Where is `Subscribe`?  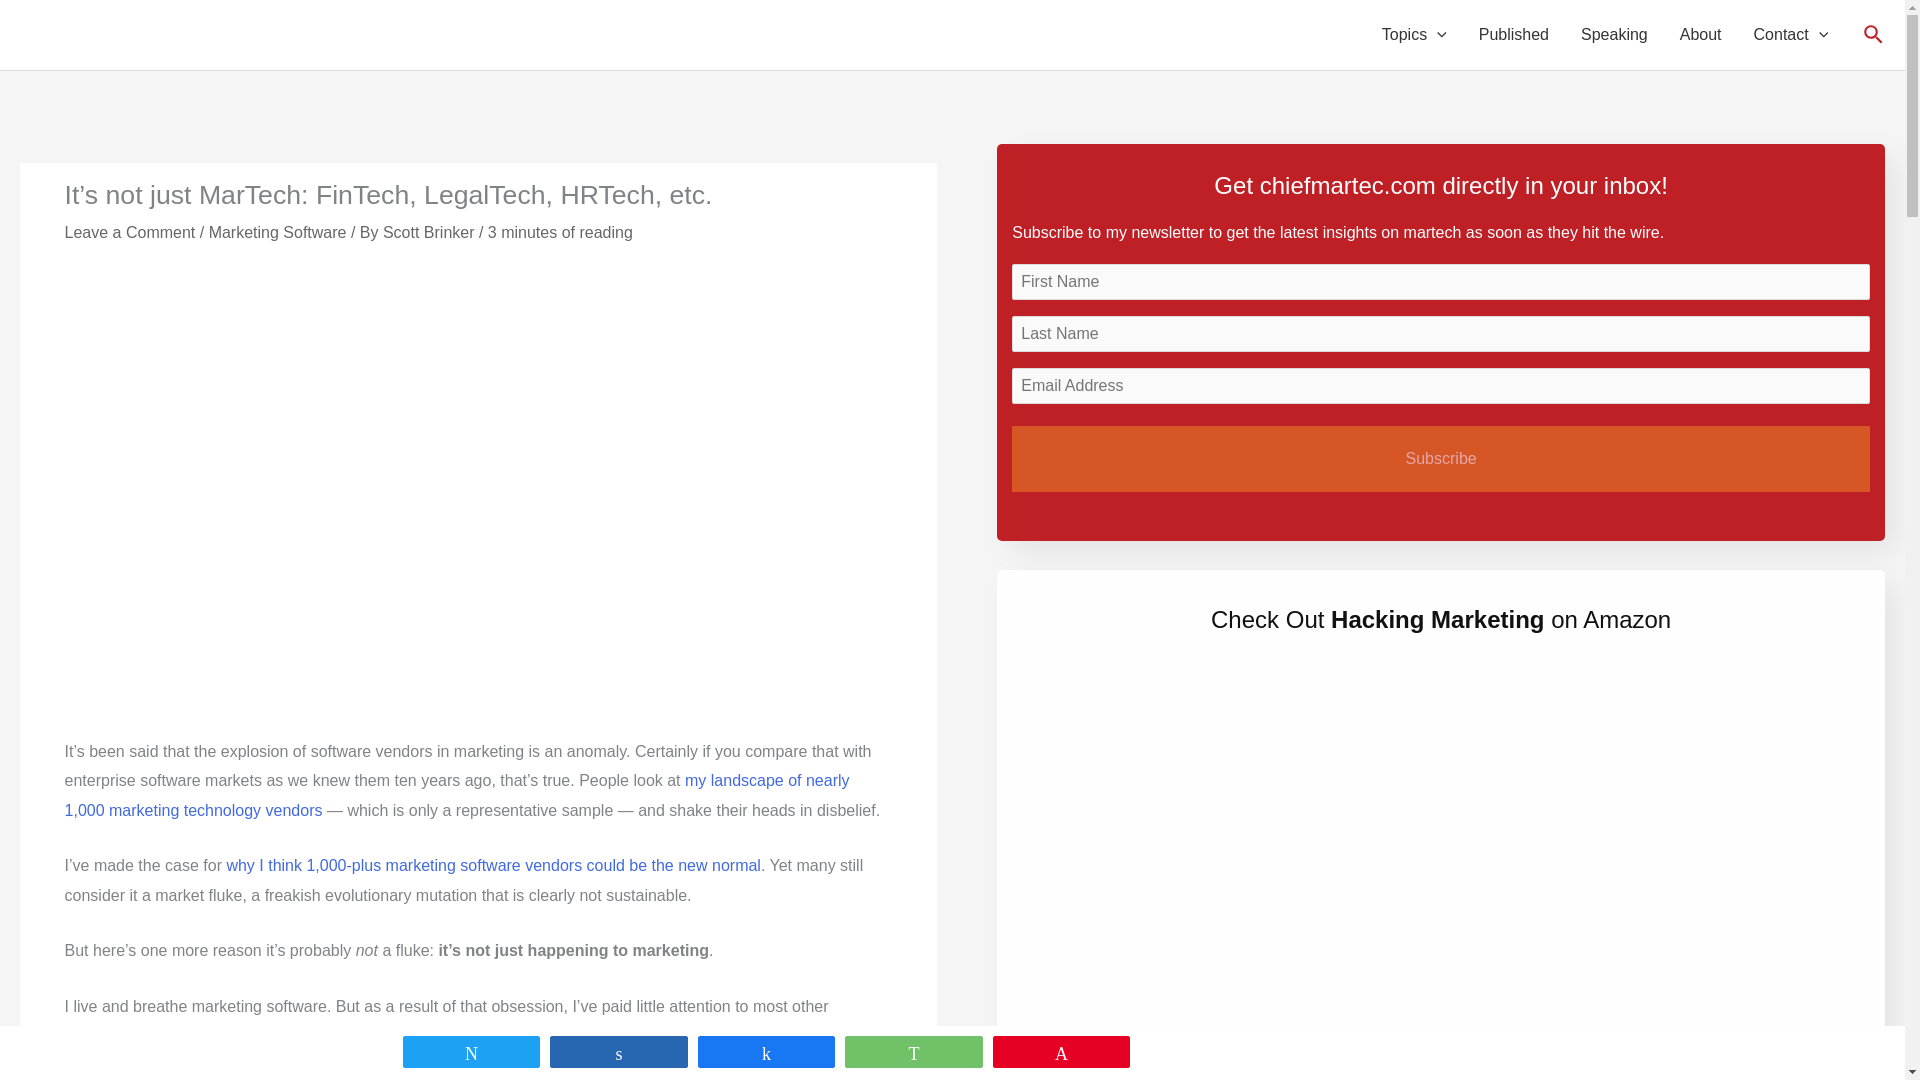 Subscribe is located at coordinates (1440, 458).